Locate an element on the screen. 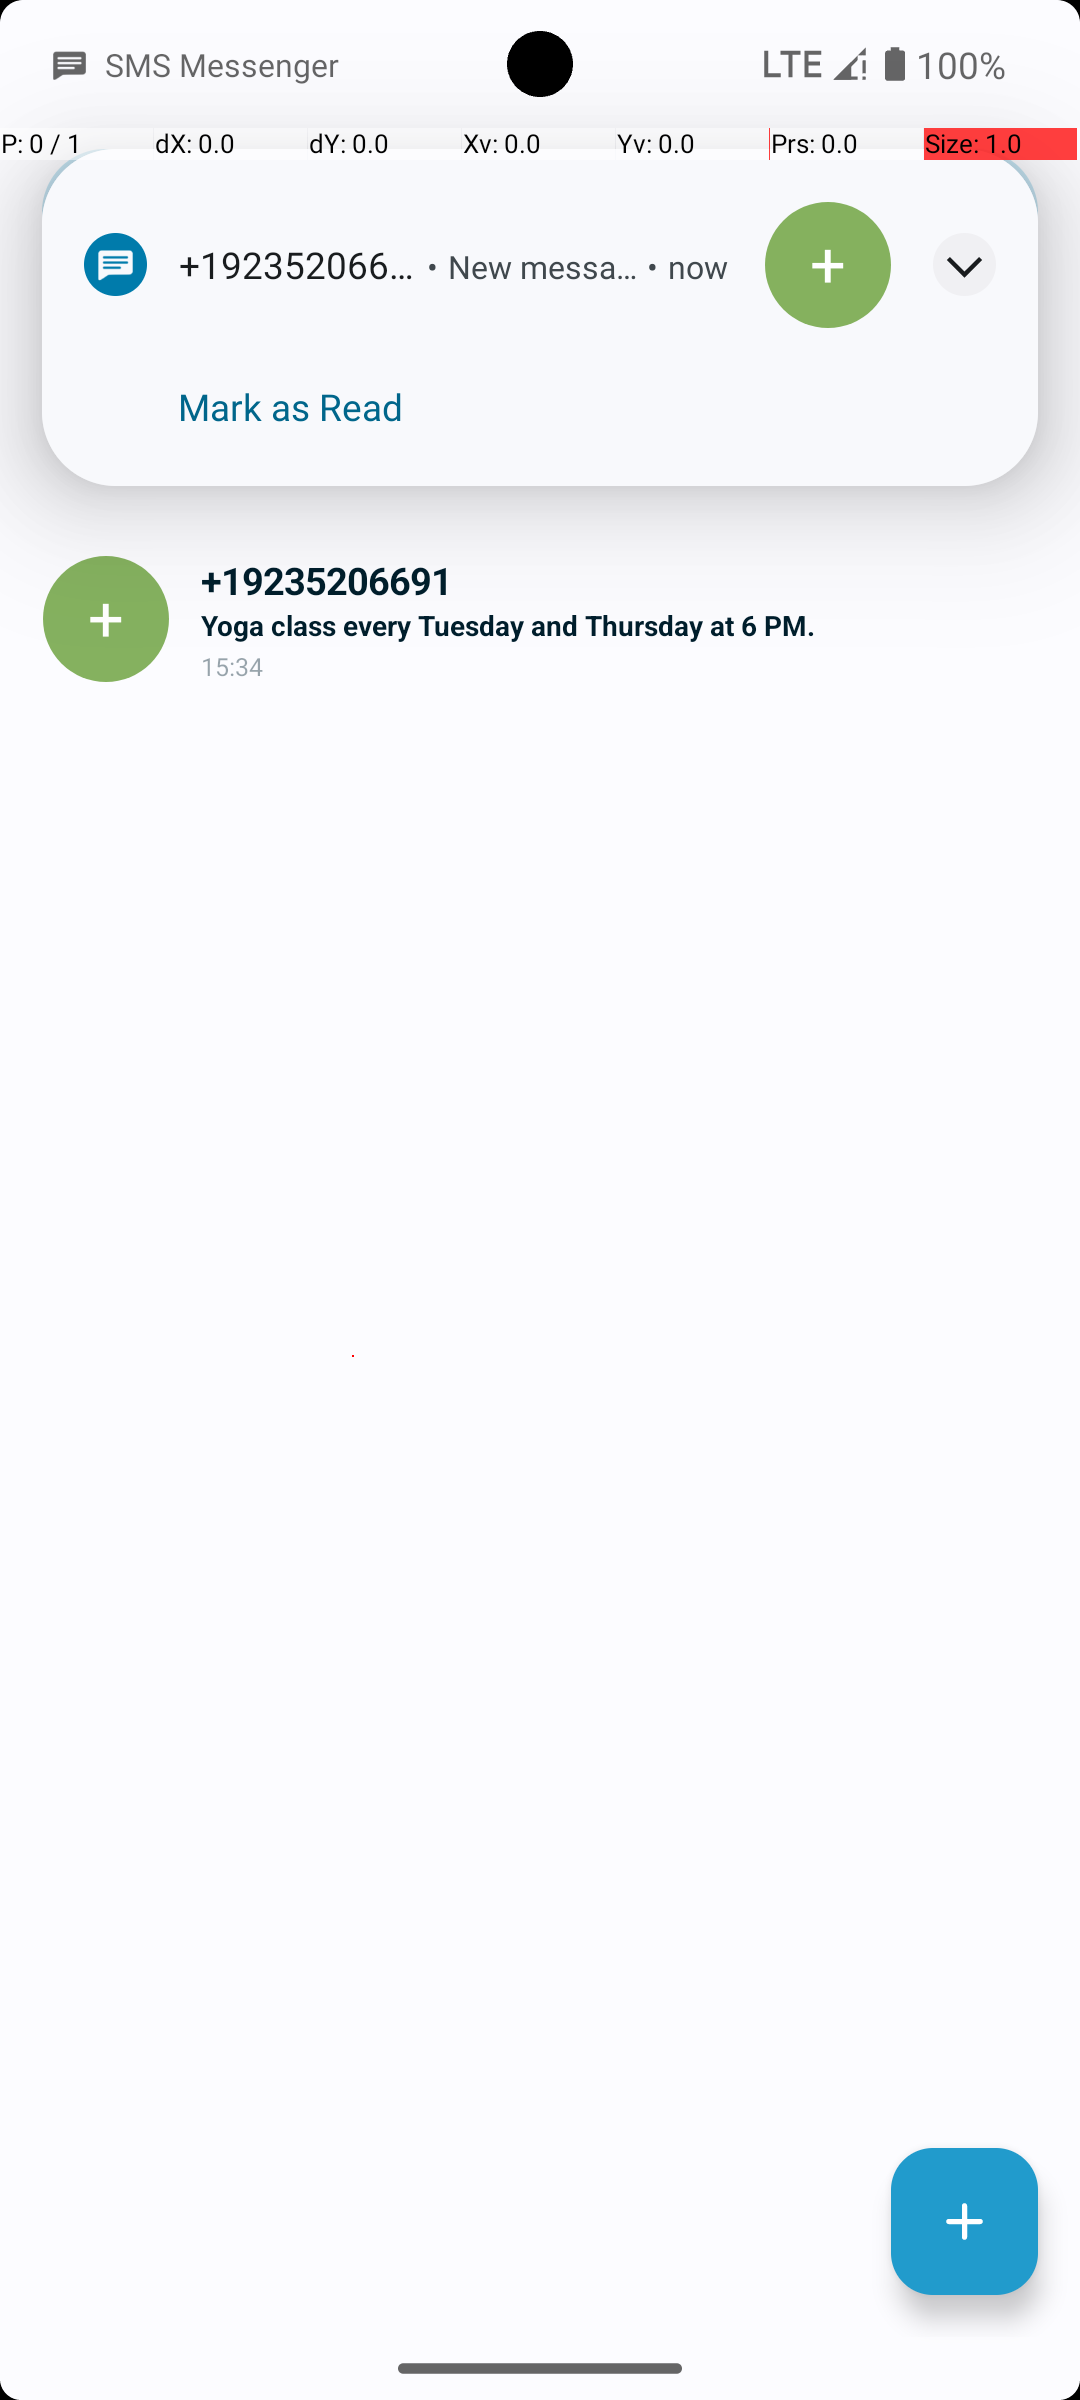 This screenshot has width=1080, height=2400. +19235206691 is located at coordinates (624, 580).